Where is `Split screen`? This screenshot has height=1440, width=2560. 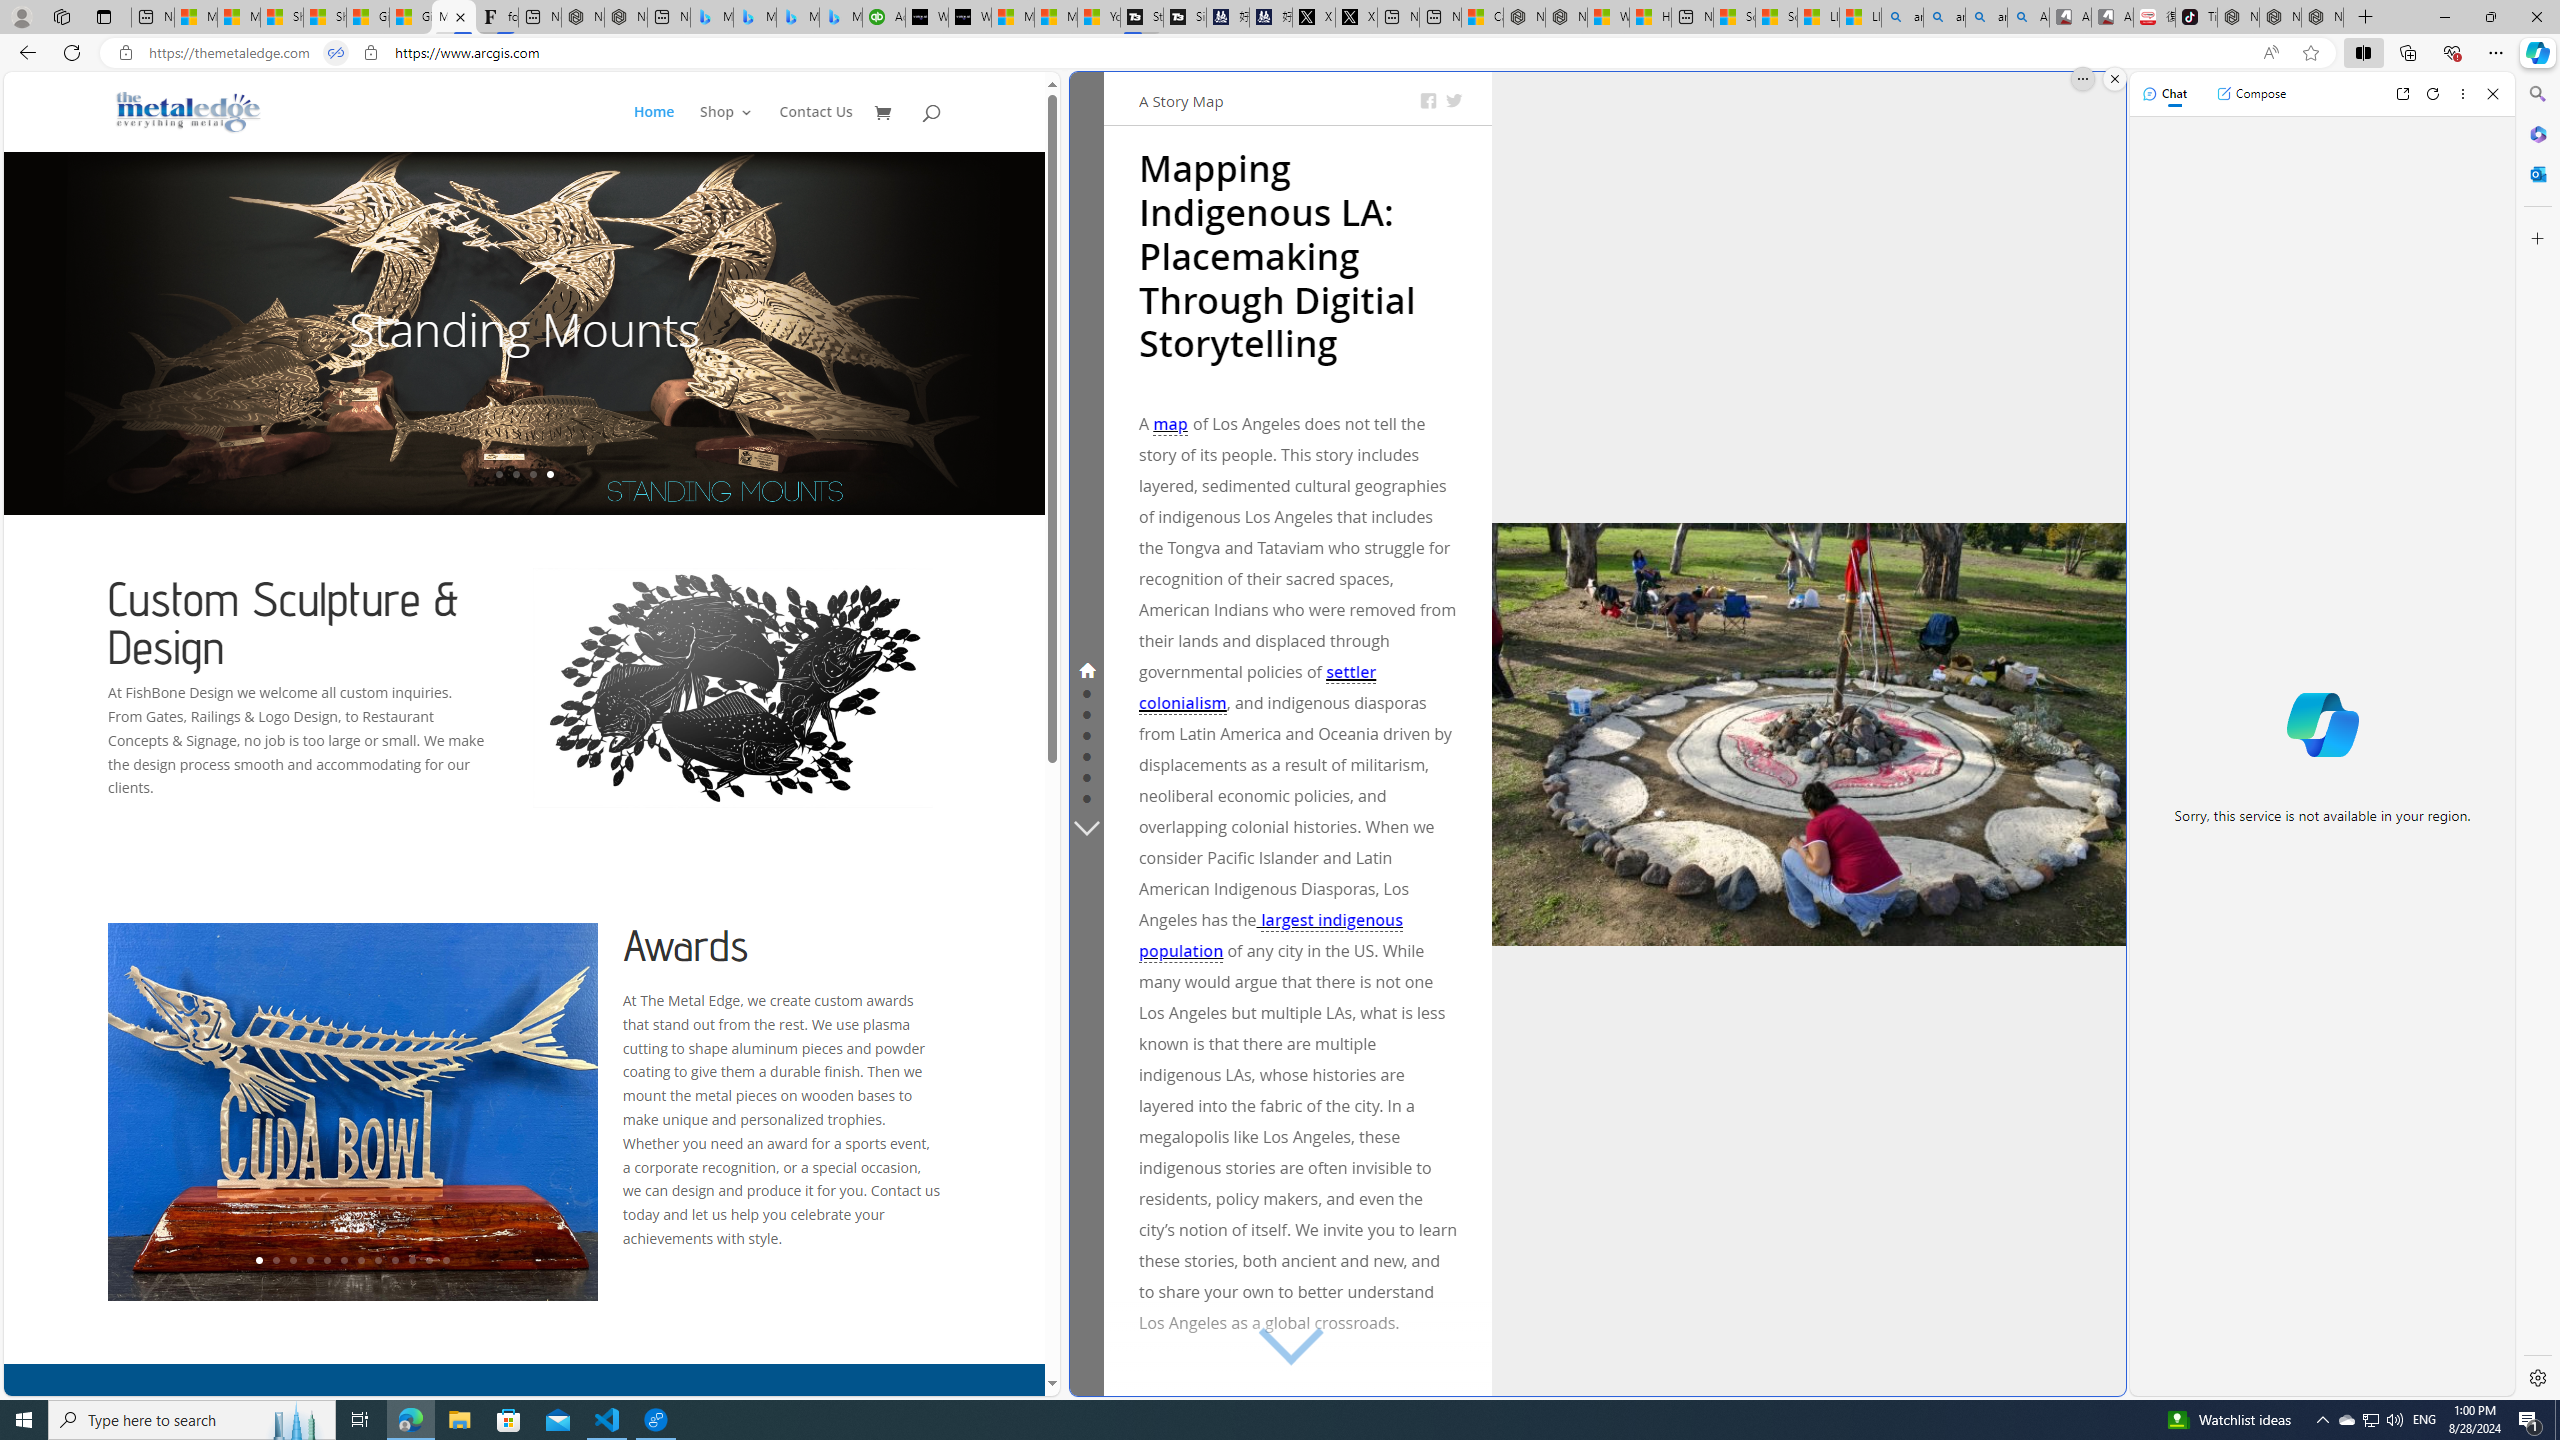 Split screen is located at coordinates (2364, 52).